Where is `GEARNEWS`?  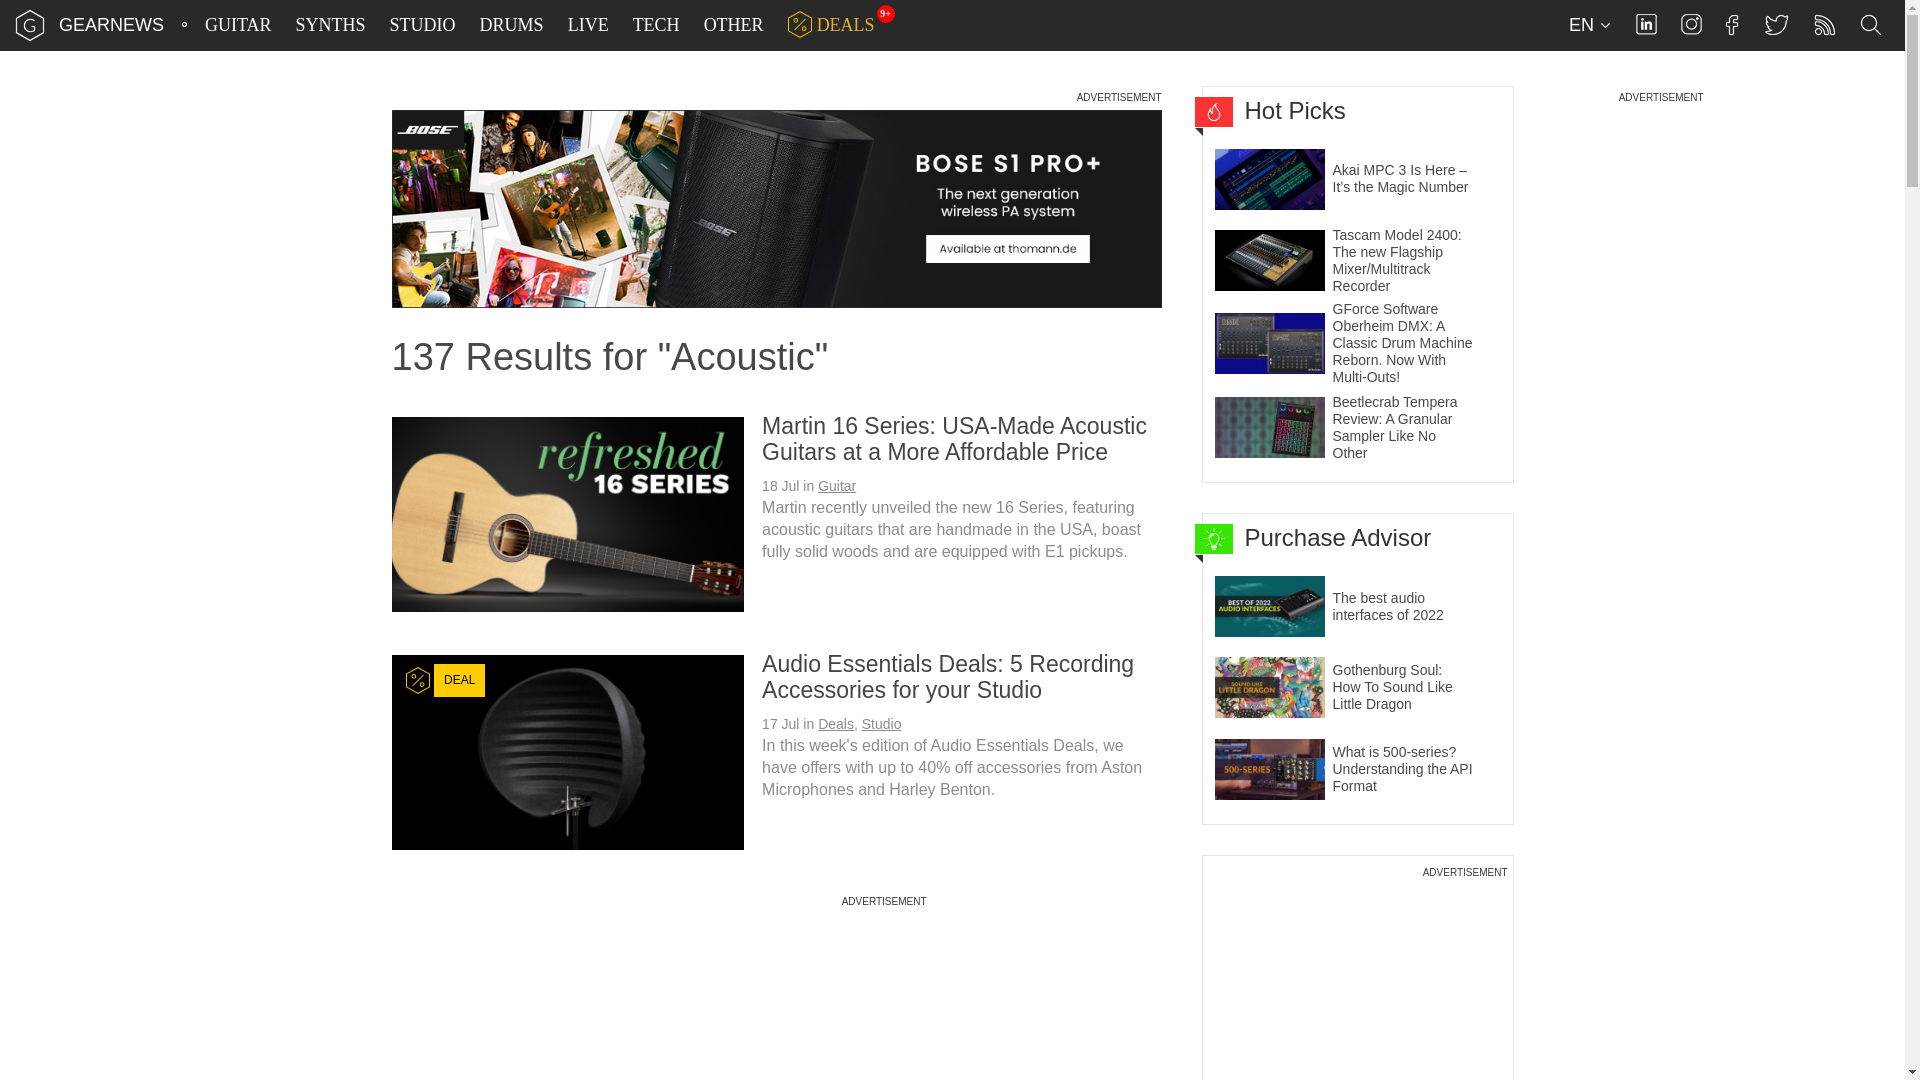 GEARNEWS is located at coordinates (111, 24).